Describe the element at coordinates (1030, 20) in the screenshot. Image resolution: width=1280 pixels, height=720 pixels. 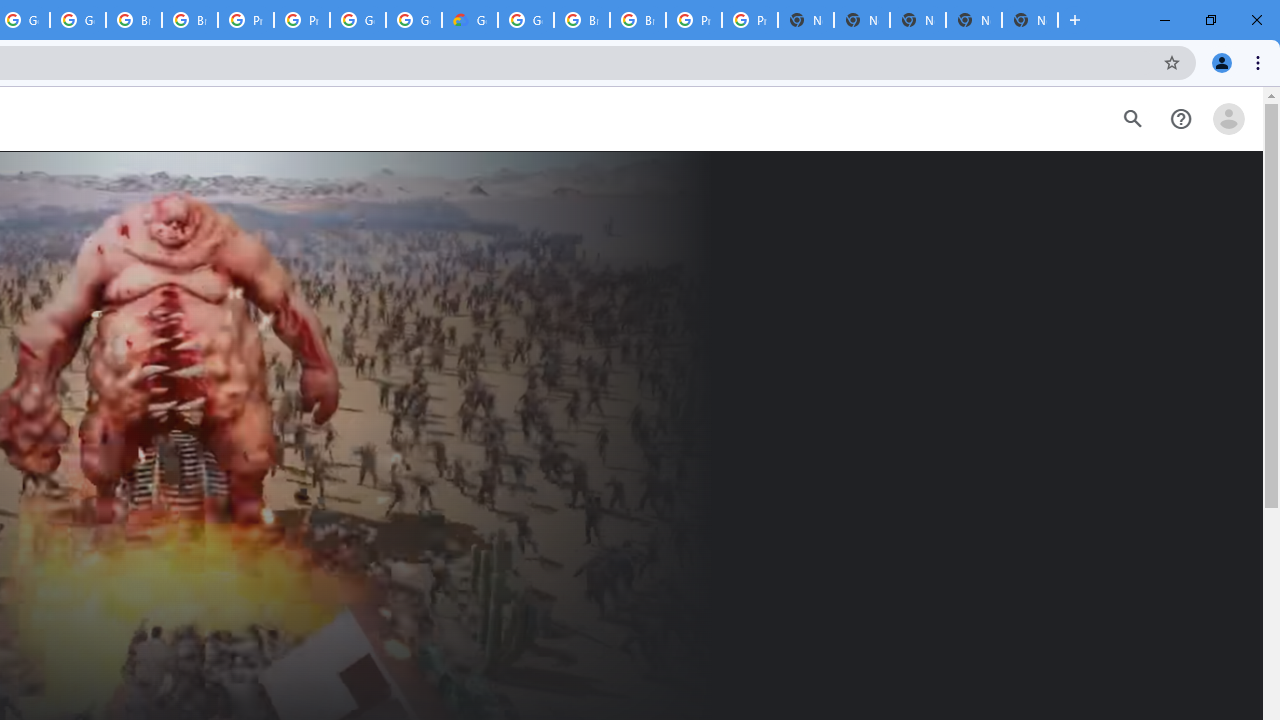
I see `New Tab` at that location.